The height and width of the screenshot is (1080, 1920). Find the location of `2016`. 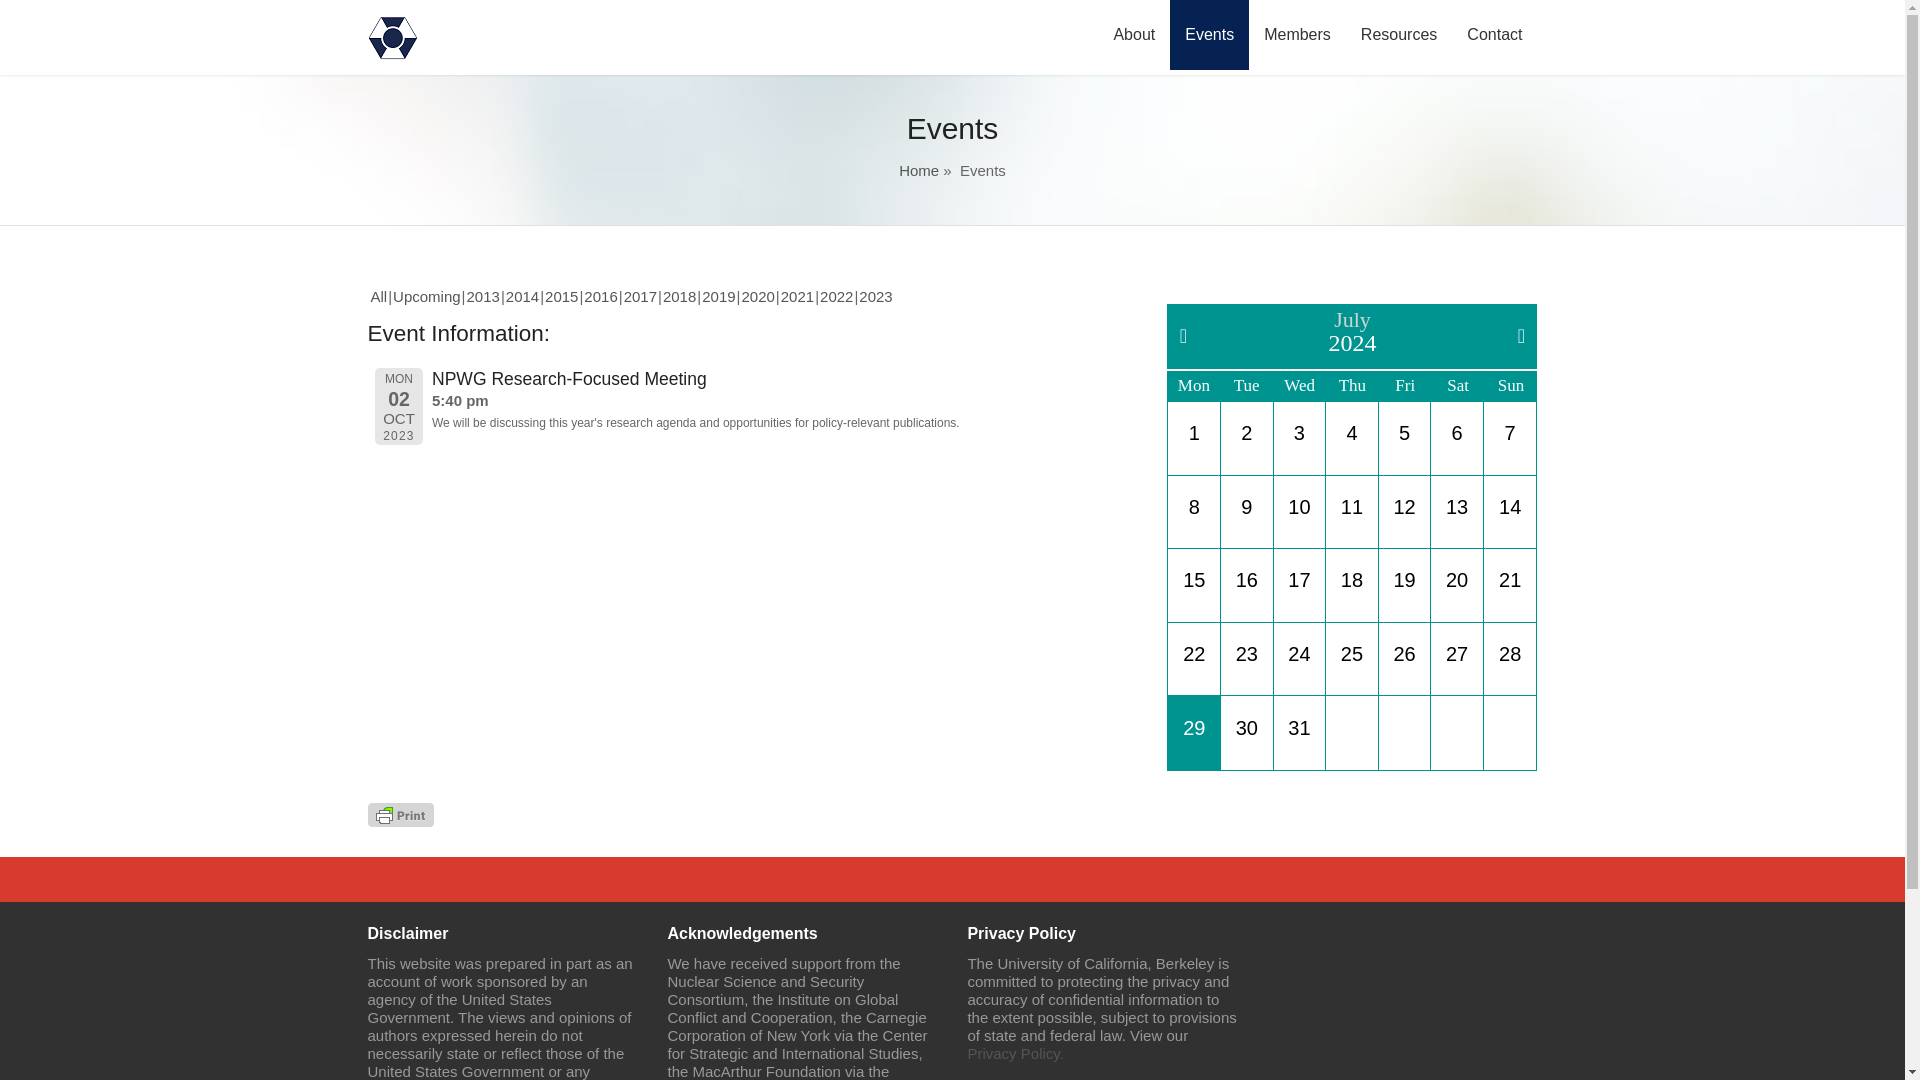

2016 is located at coordinates (600, 296).